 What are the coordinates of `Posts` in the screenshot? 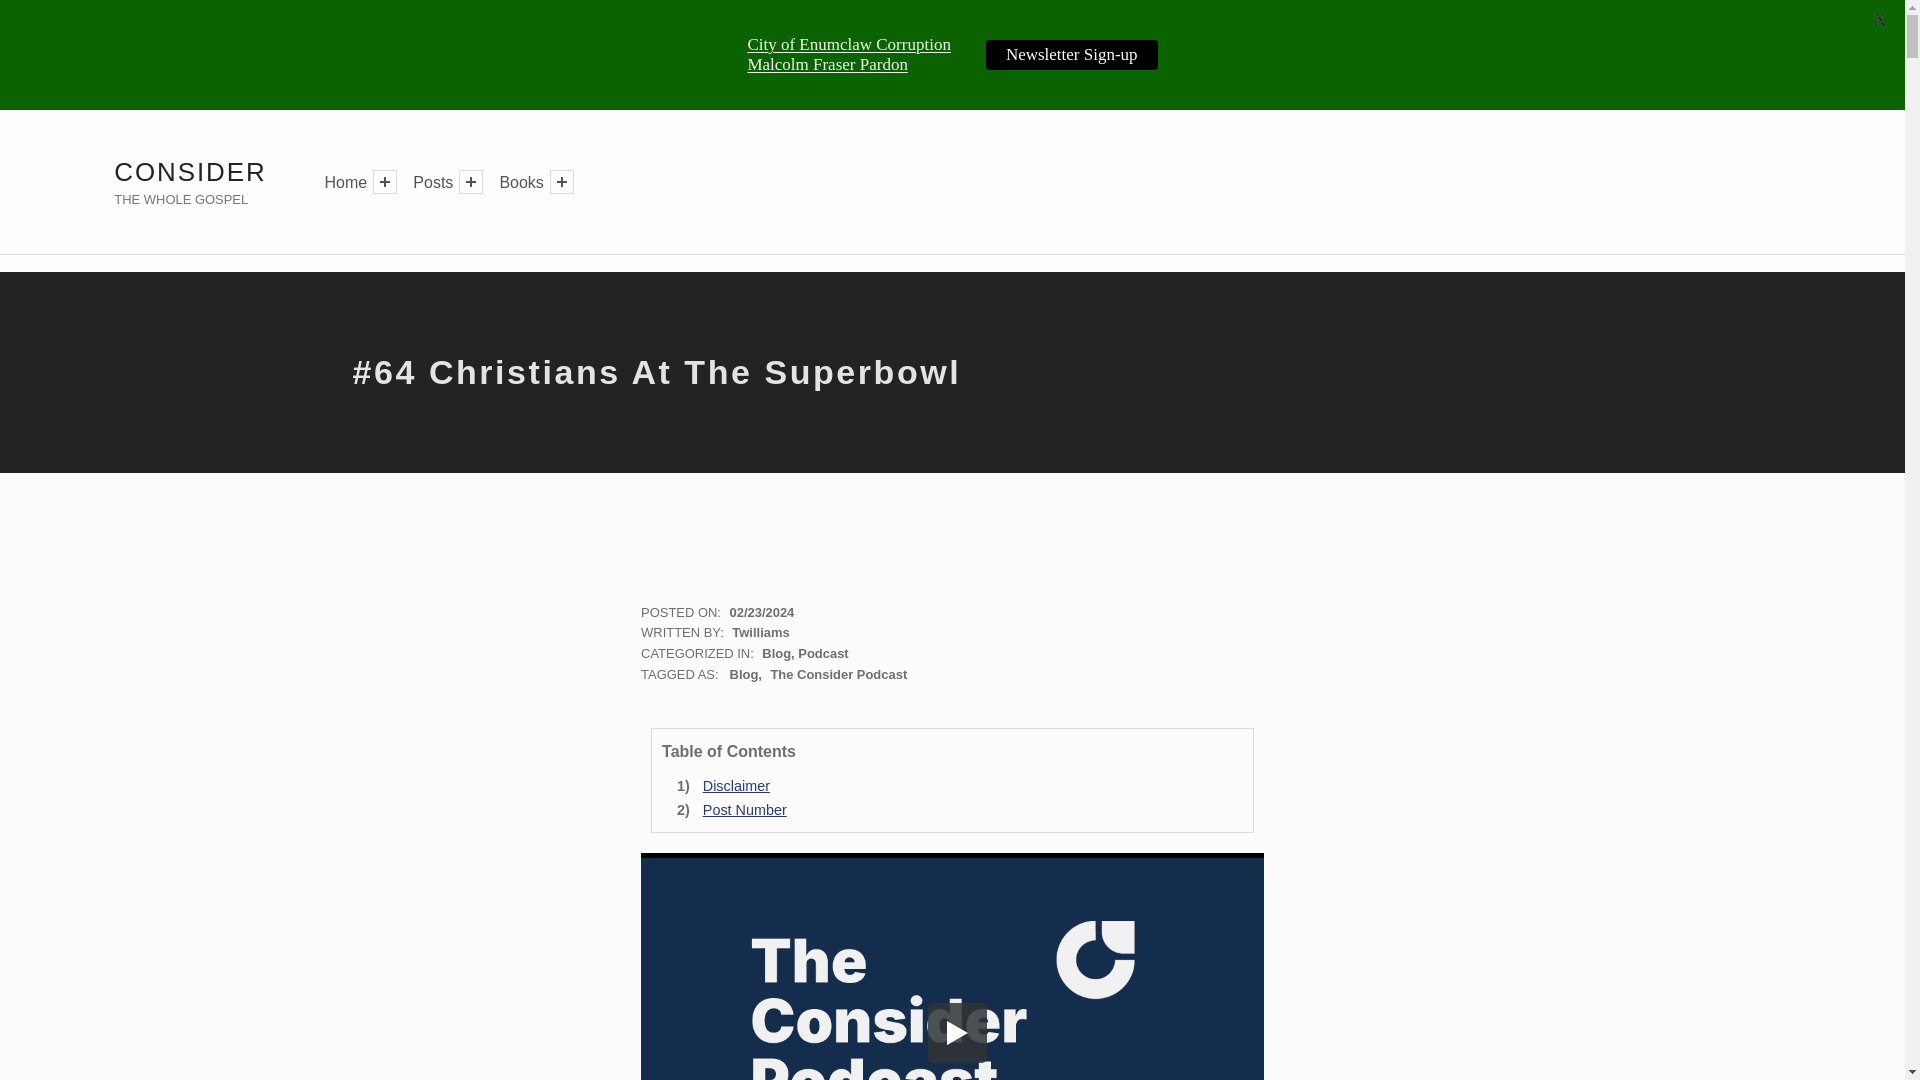 It's located at (432, 182).